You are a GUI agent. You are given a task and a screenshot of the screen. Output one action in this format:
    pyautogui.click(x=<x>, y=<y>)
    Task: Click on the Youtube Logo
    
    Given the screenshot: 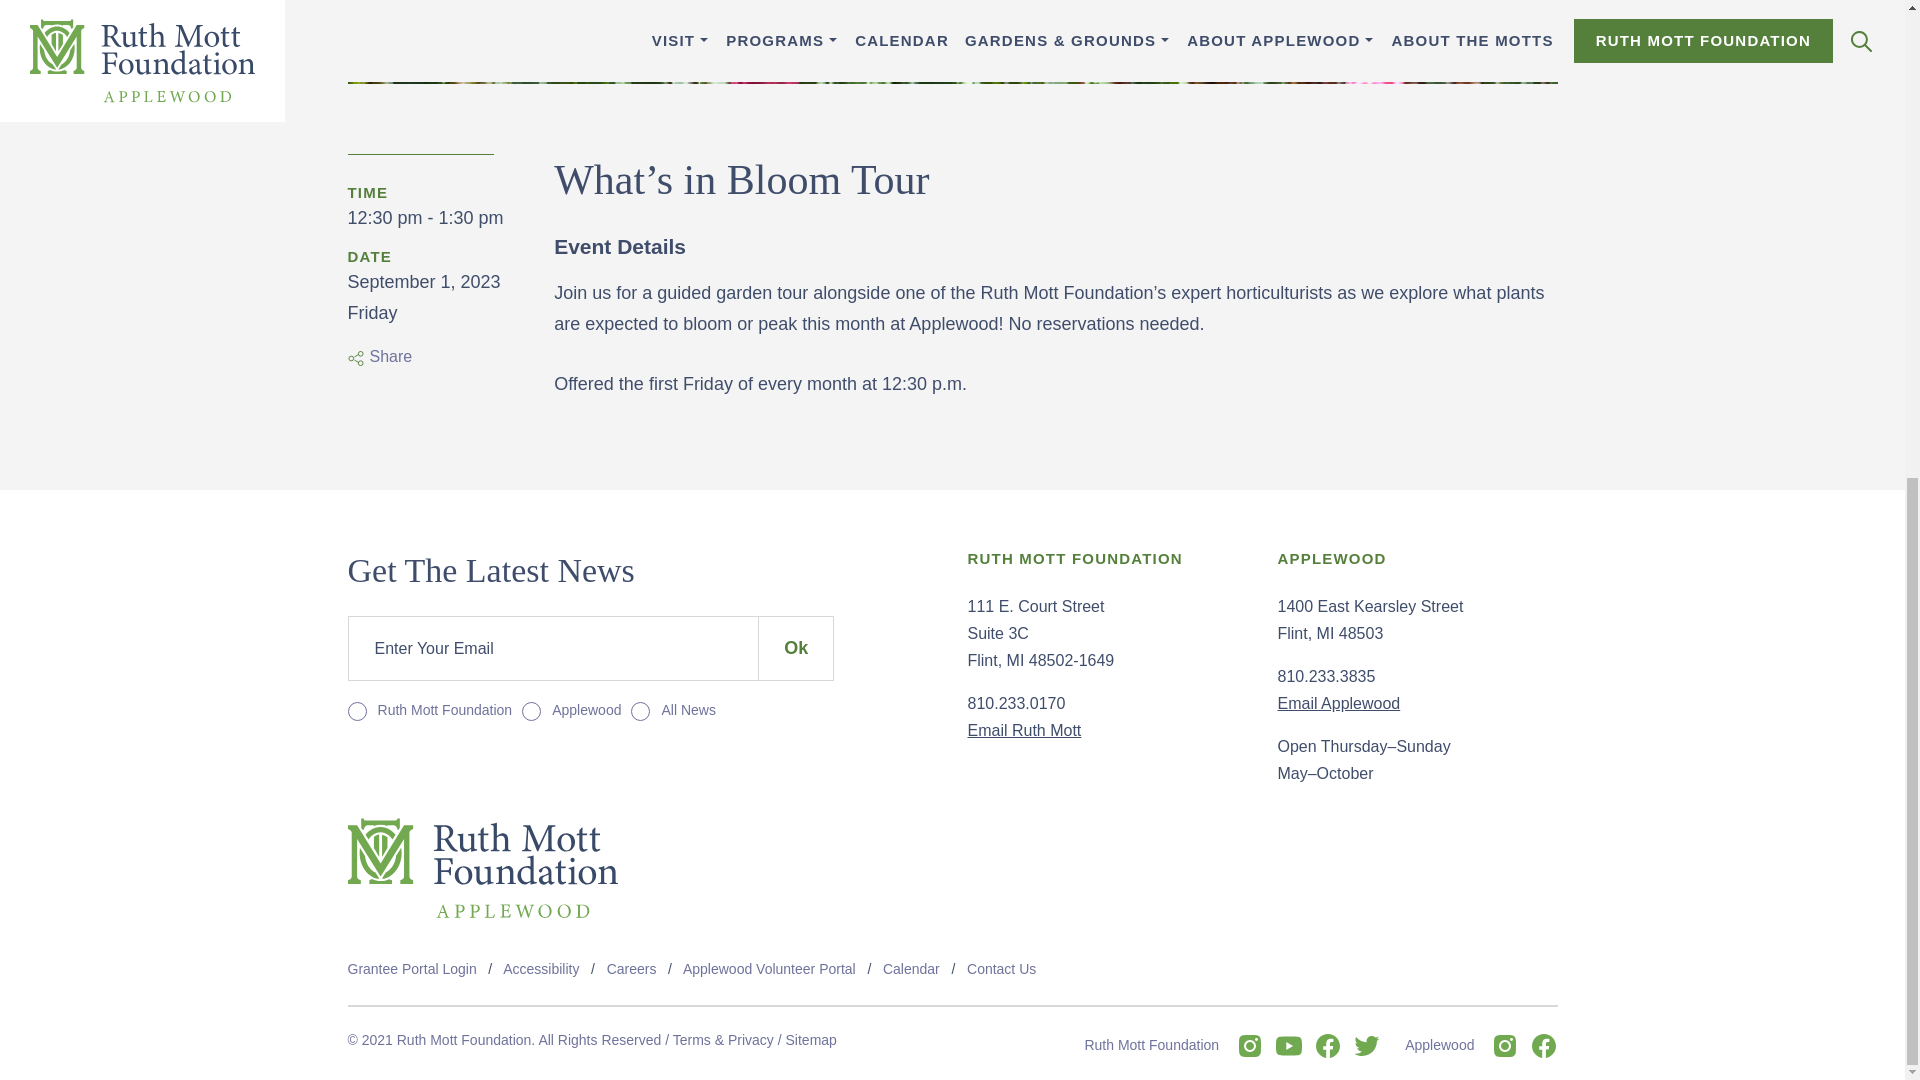 What is the action you would take?
    pyautogui.click(x=1288, y=1046)
    